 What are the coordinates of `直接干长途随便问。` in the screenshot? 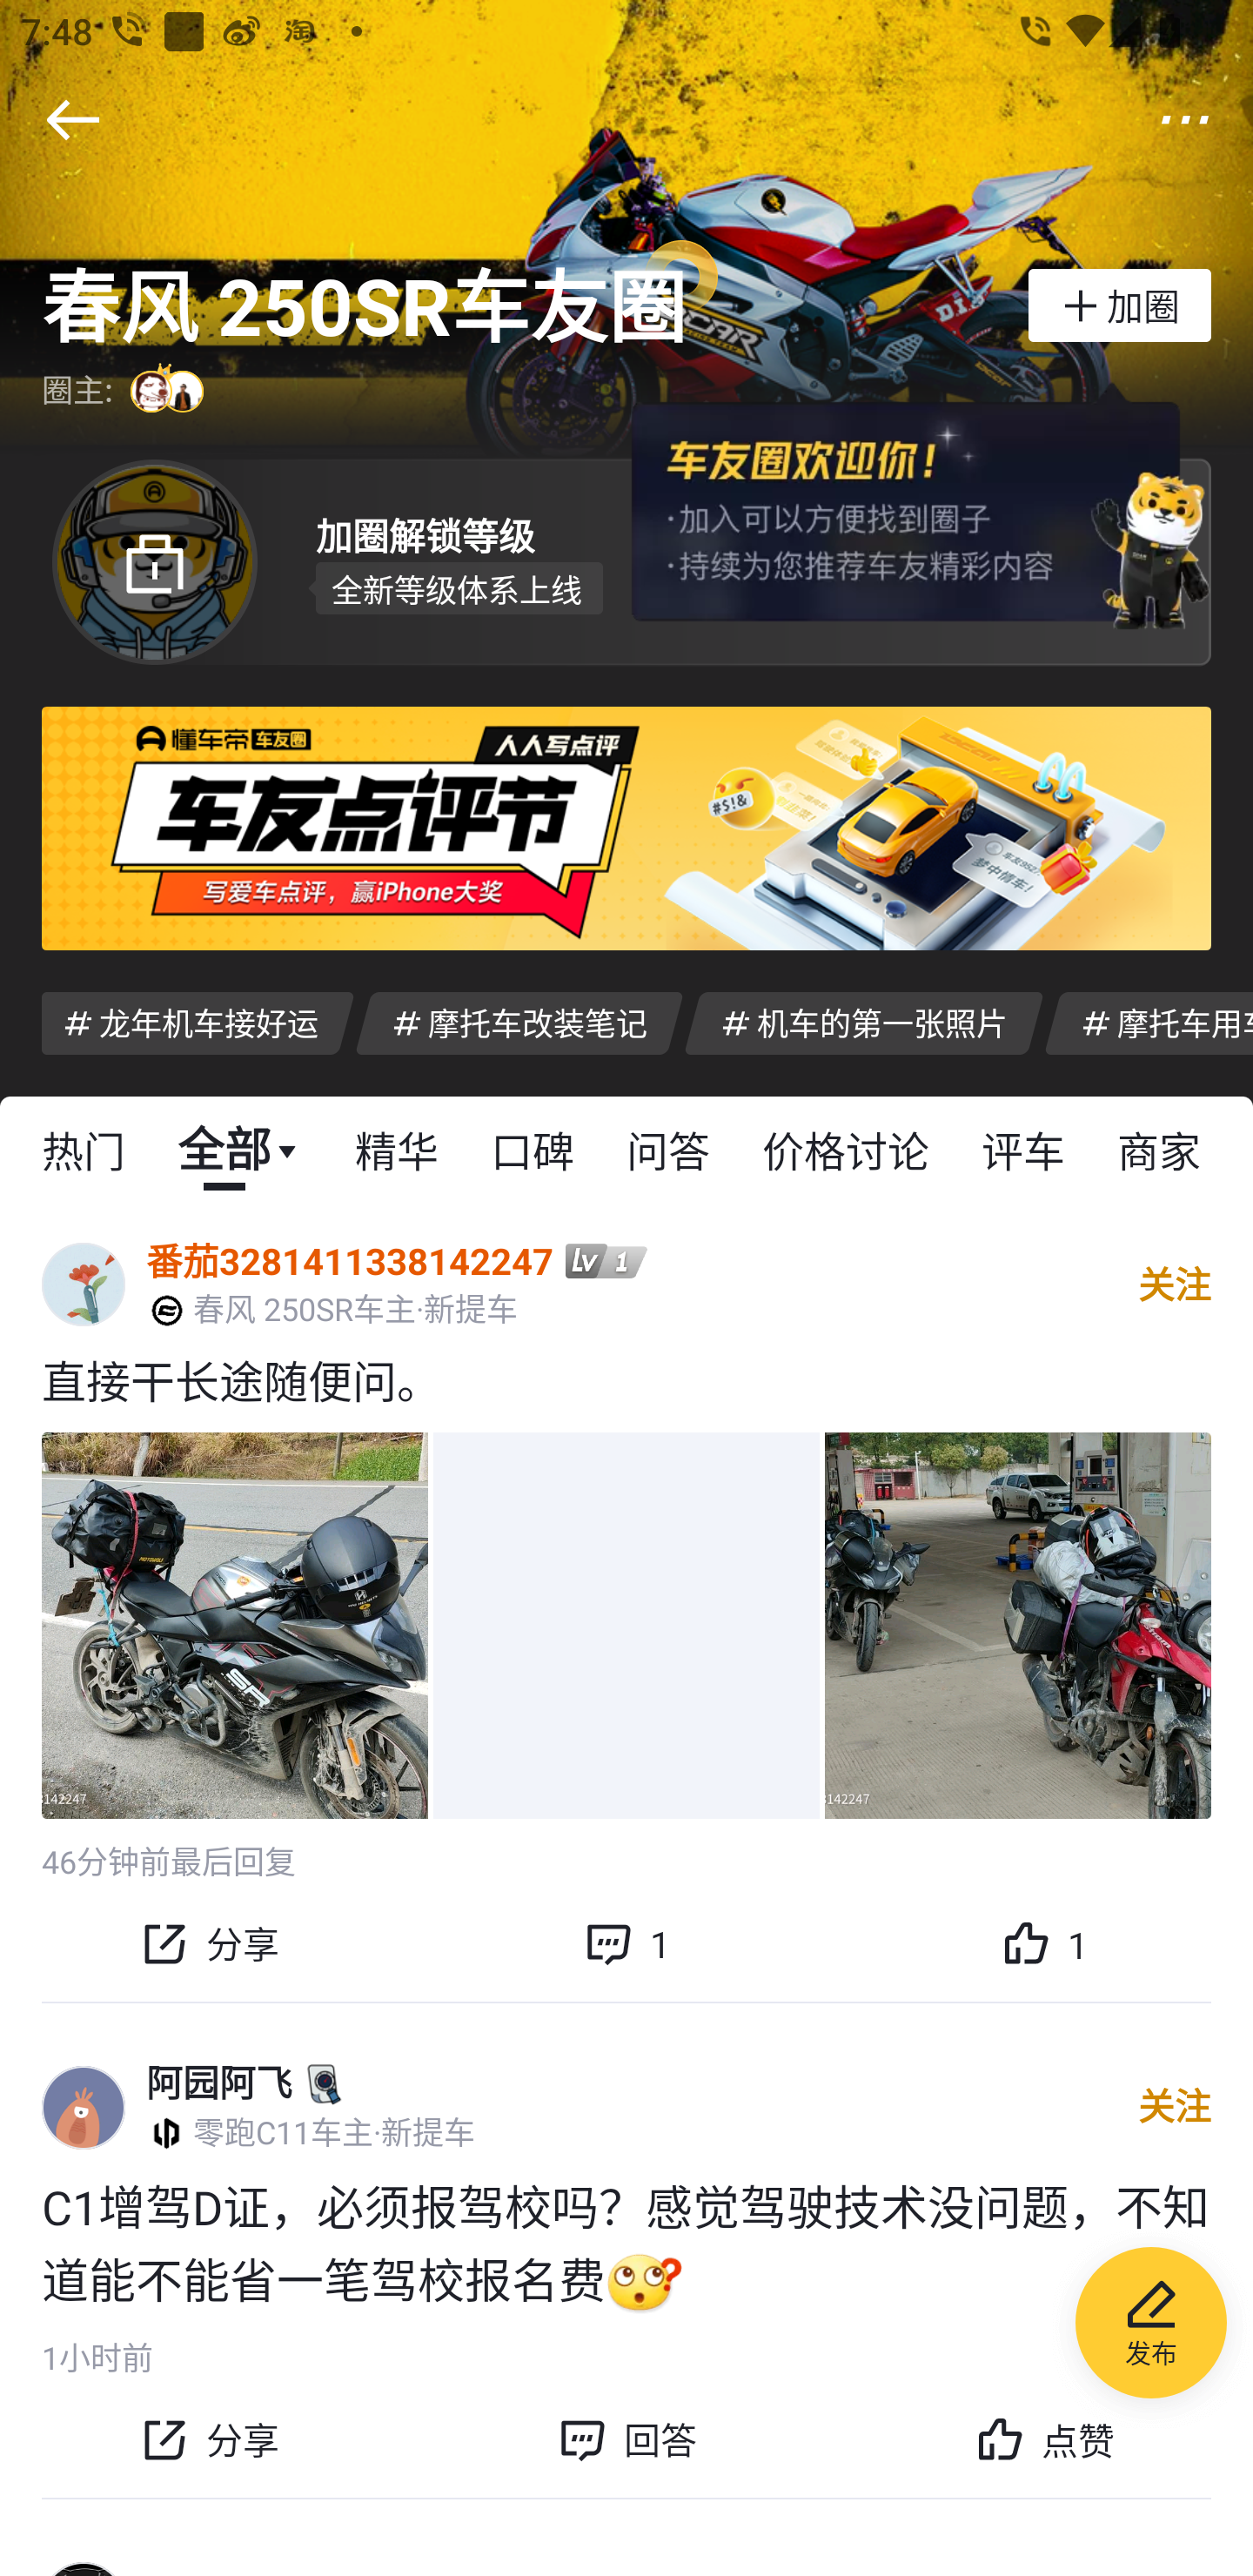 It's located at (626, 1379).